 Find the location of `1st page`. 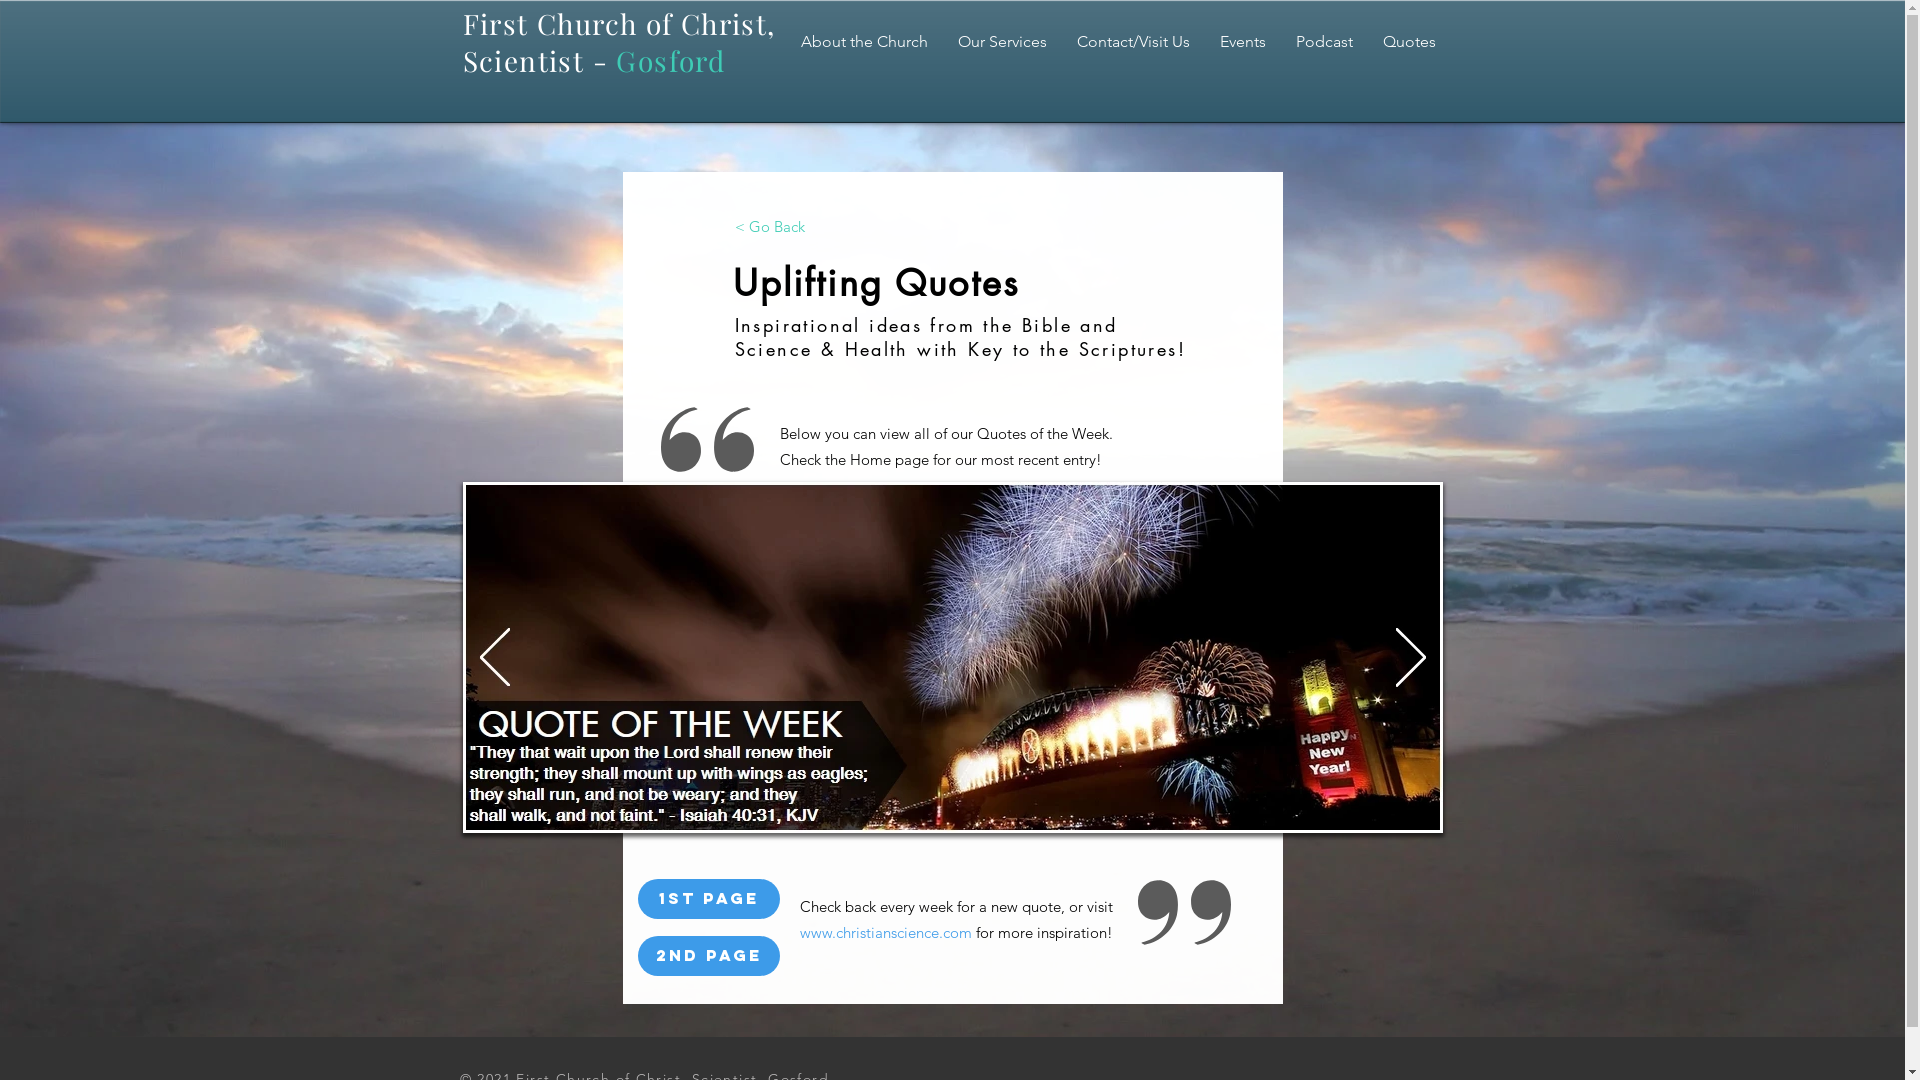

1st page is located at coordinates (709, 899).